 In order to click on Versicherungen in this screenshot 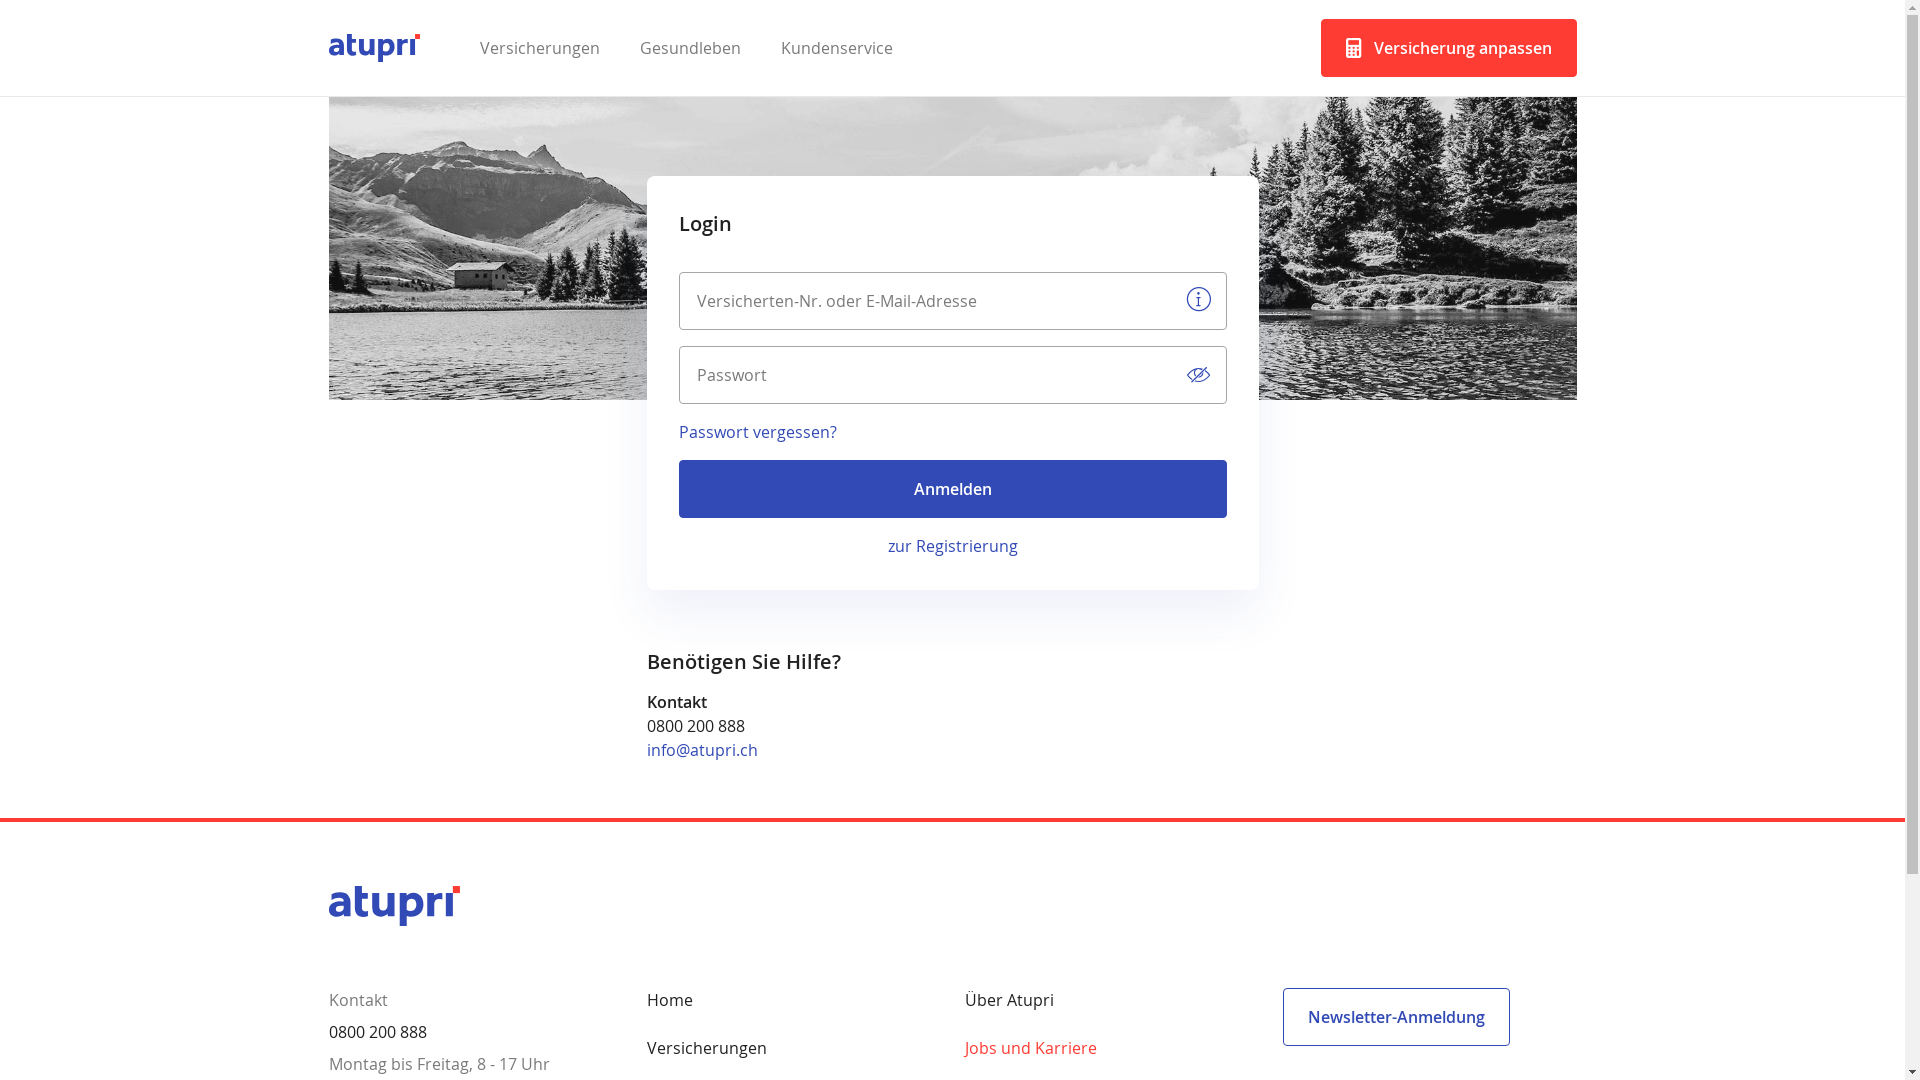, I will do `click(706, 1048)`.